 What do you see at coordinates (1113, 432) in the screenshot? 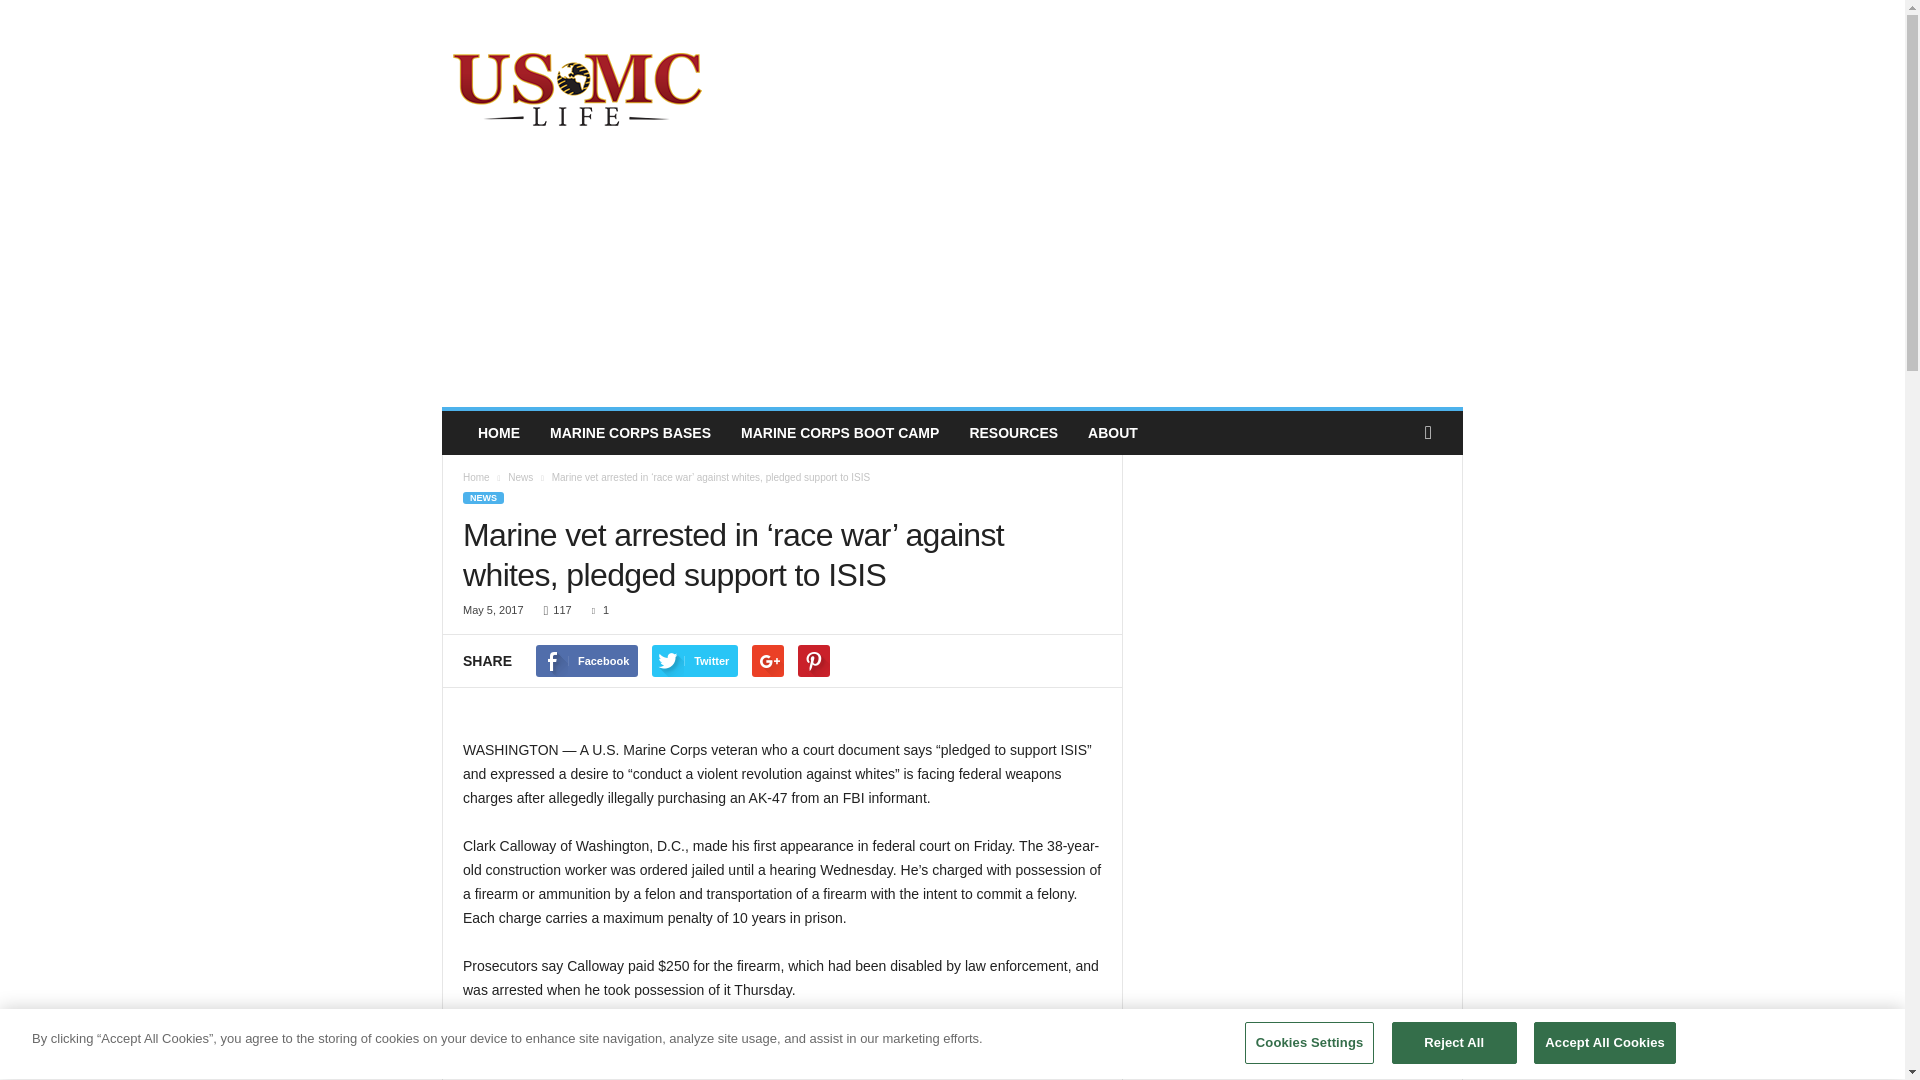
I see `ABOUT` at bounding box center [1113, 432].